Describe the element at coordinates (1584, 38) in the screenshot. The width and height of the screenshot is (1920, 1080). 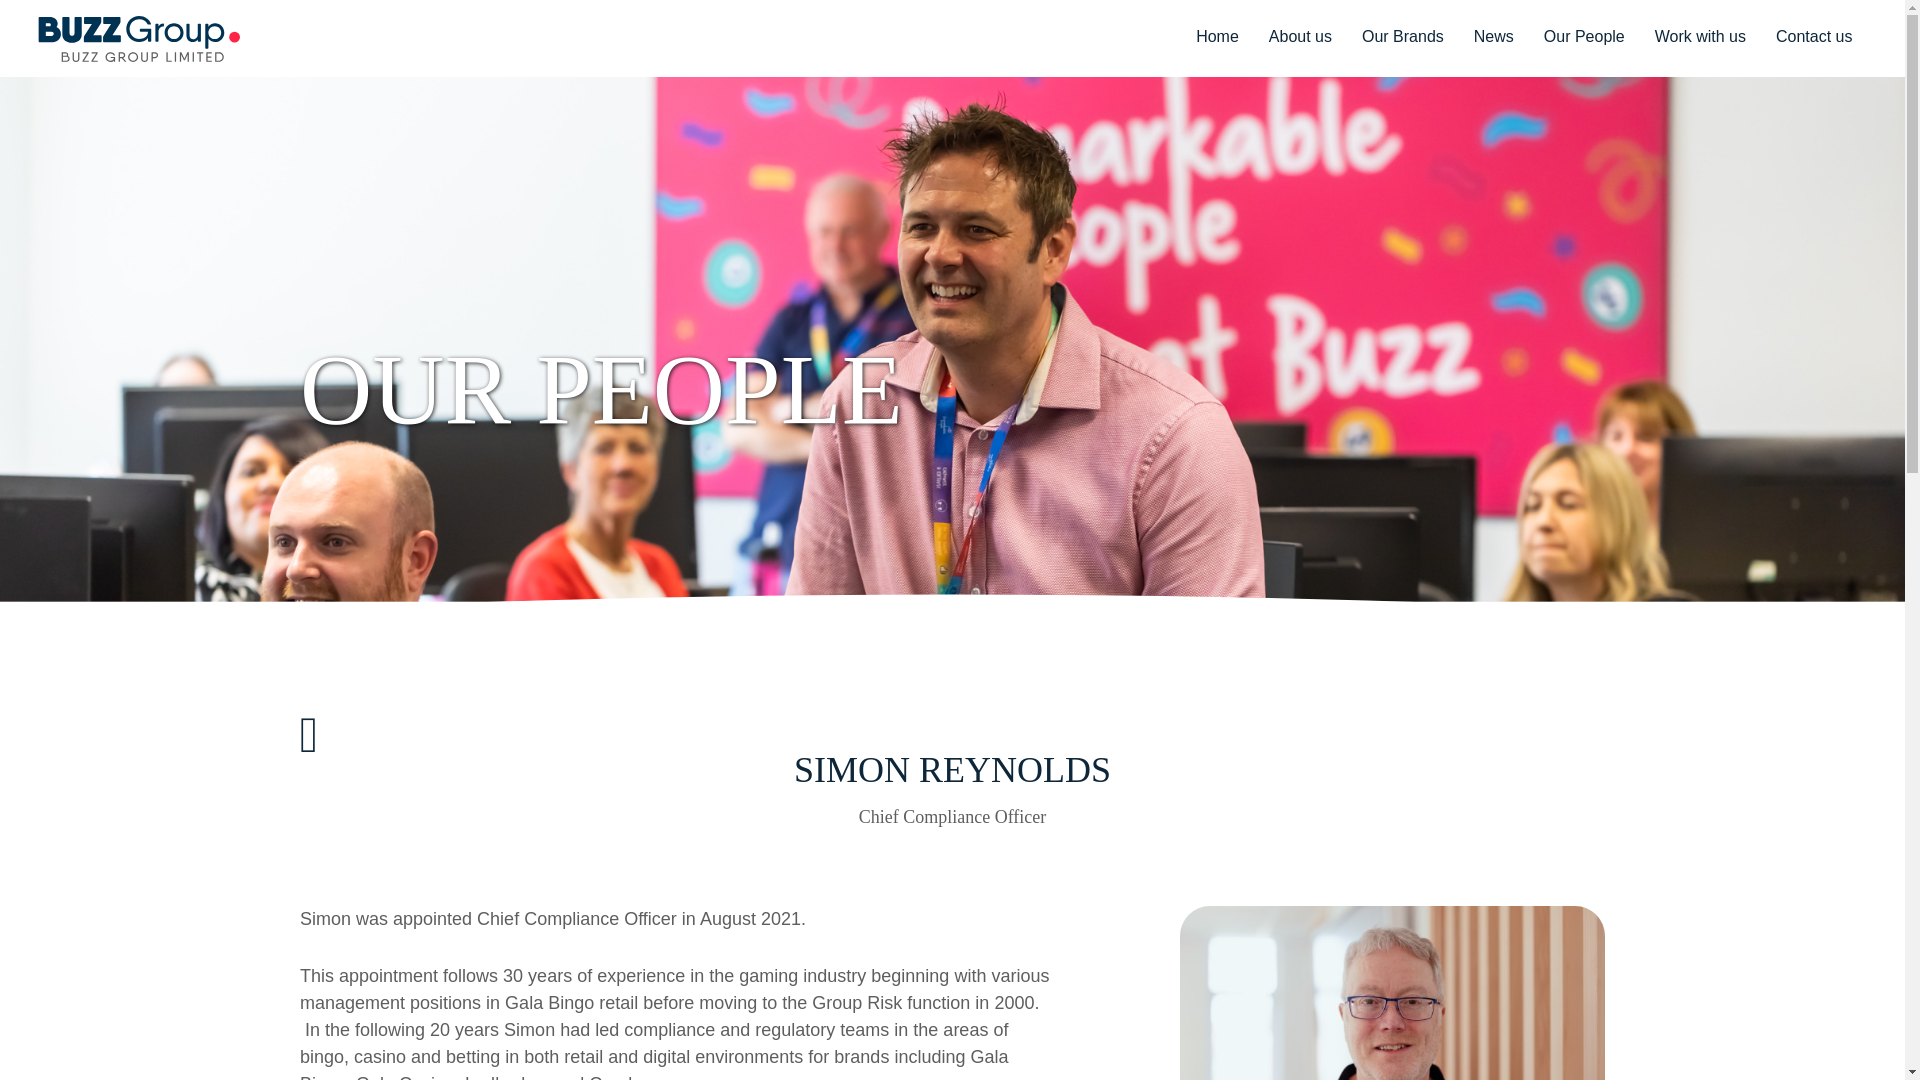
I see `Our People` at that location.